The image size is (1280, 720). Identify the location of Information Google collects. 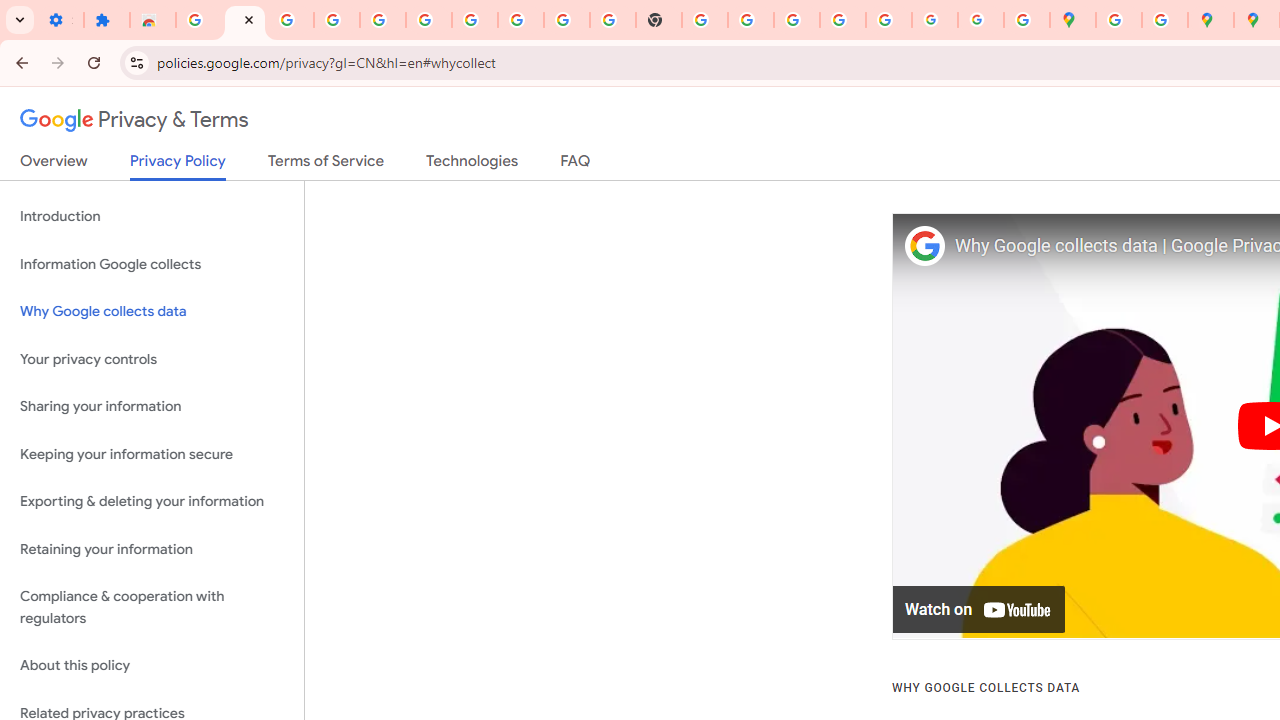
(152, 264).